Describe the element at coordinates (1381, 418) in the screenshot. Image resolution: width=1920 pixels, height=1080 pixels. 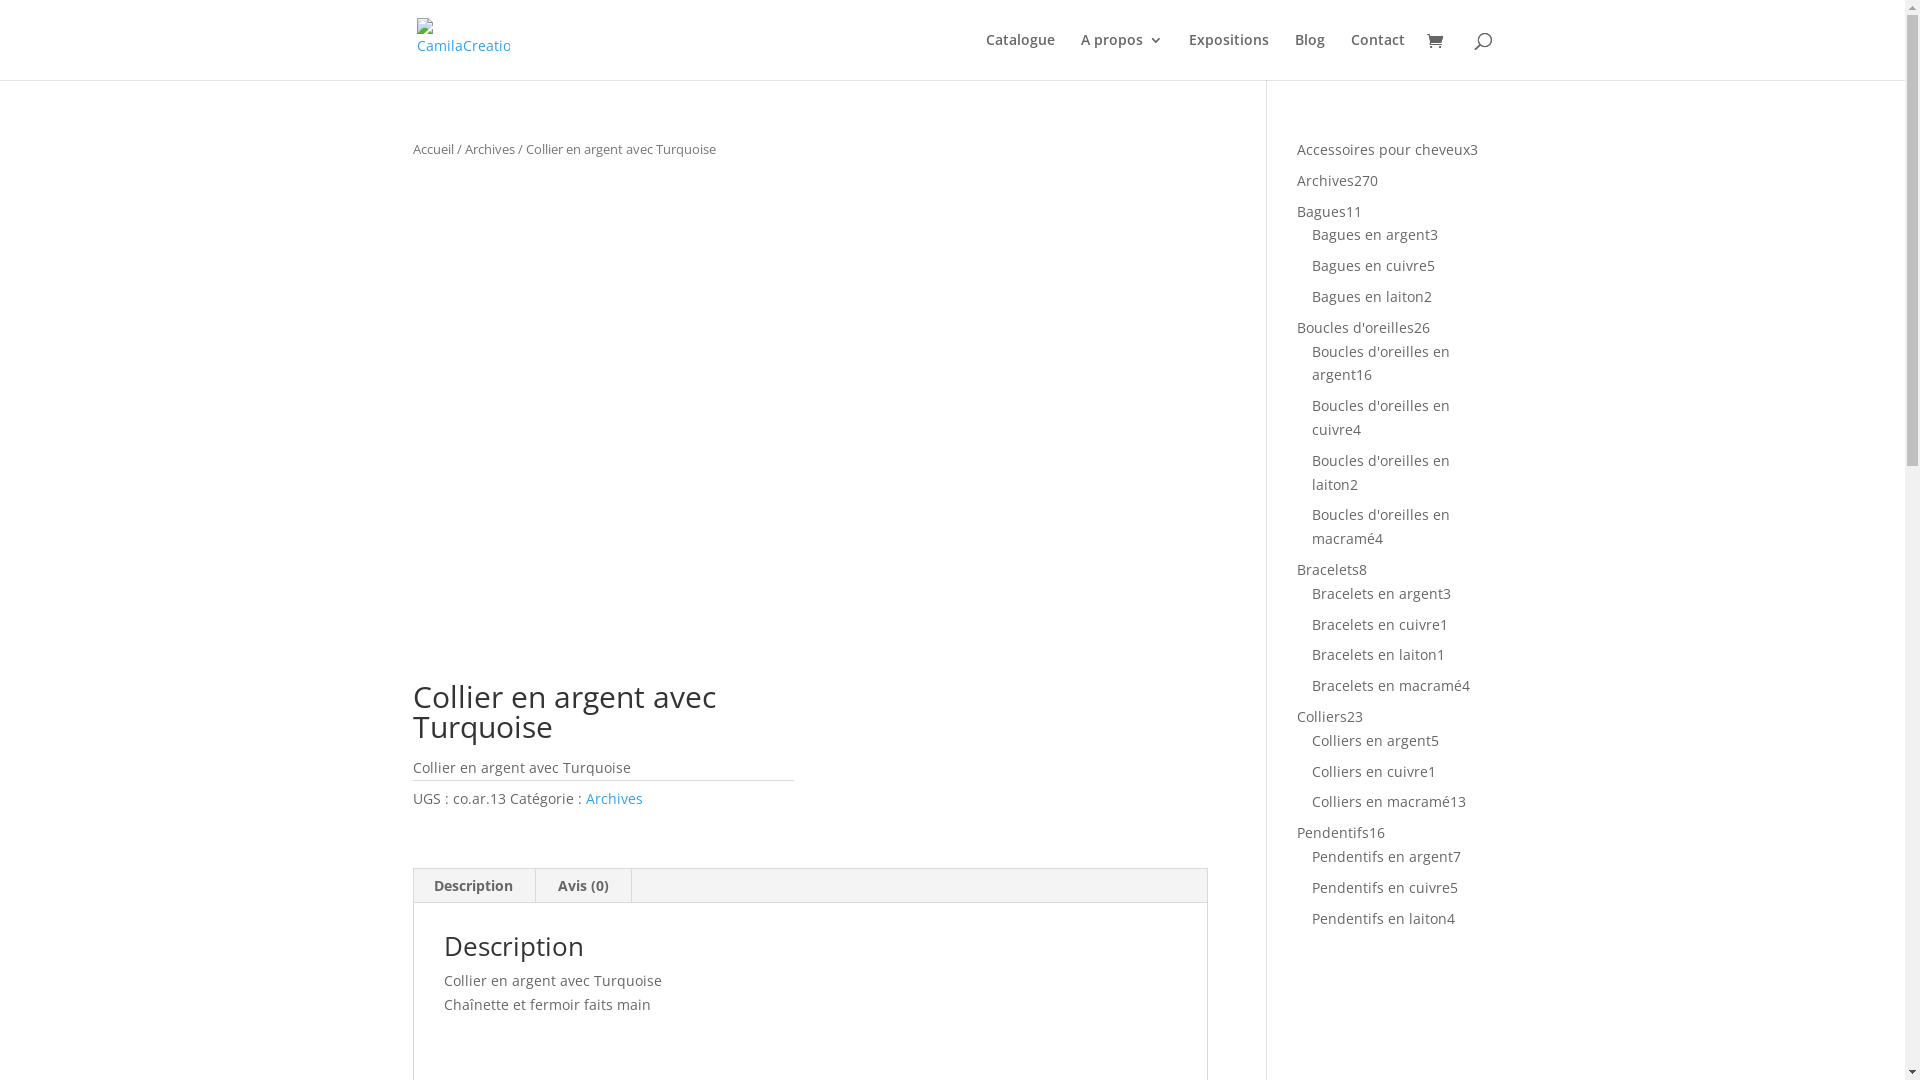
I see `Boucles d'oreilles en cuivre` at that location.